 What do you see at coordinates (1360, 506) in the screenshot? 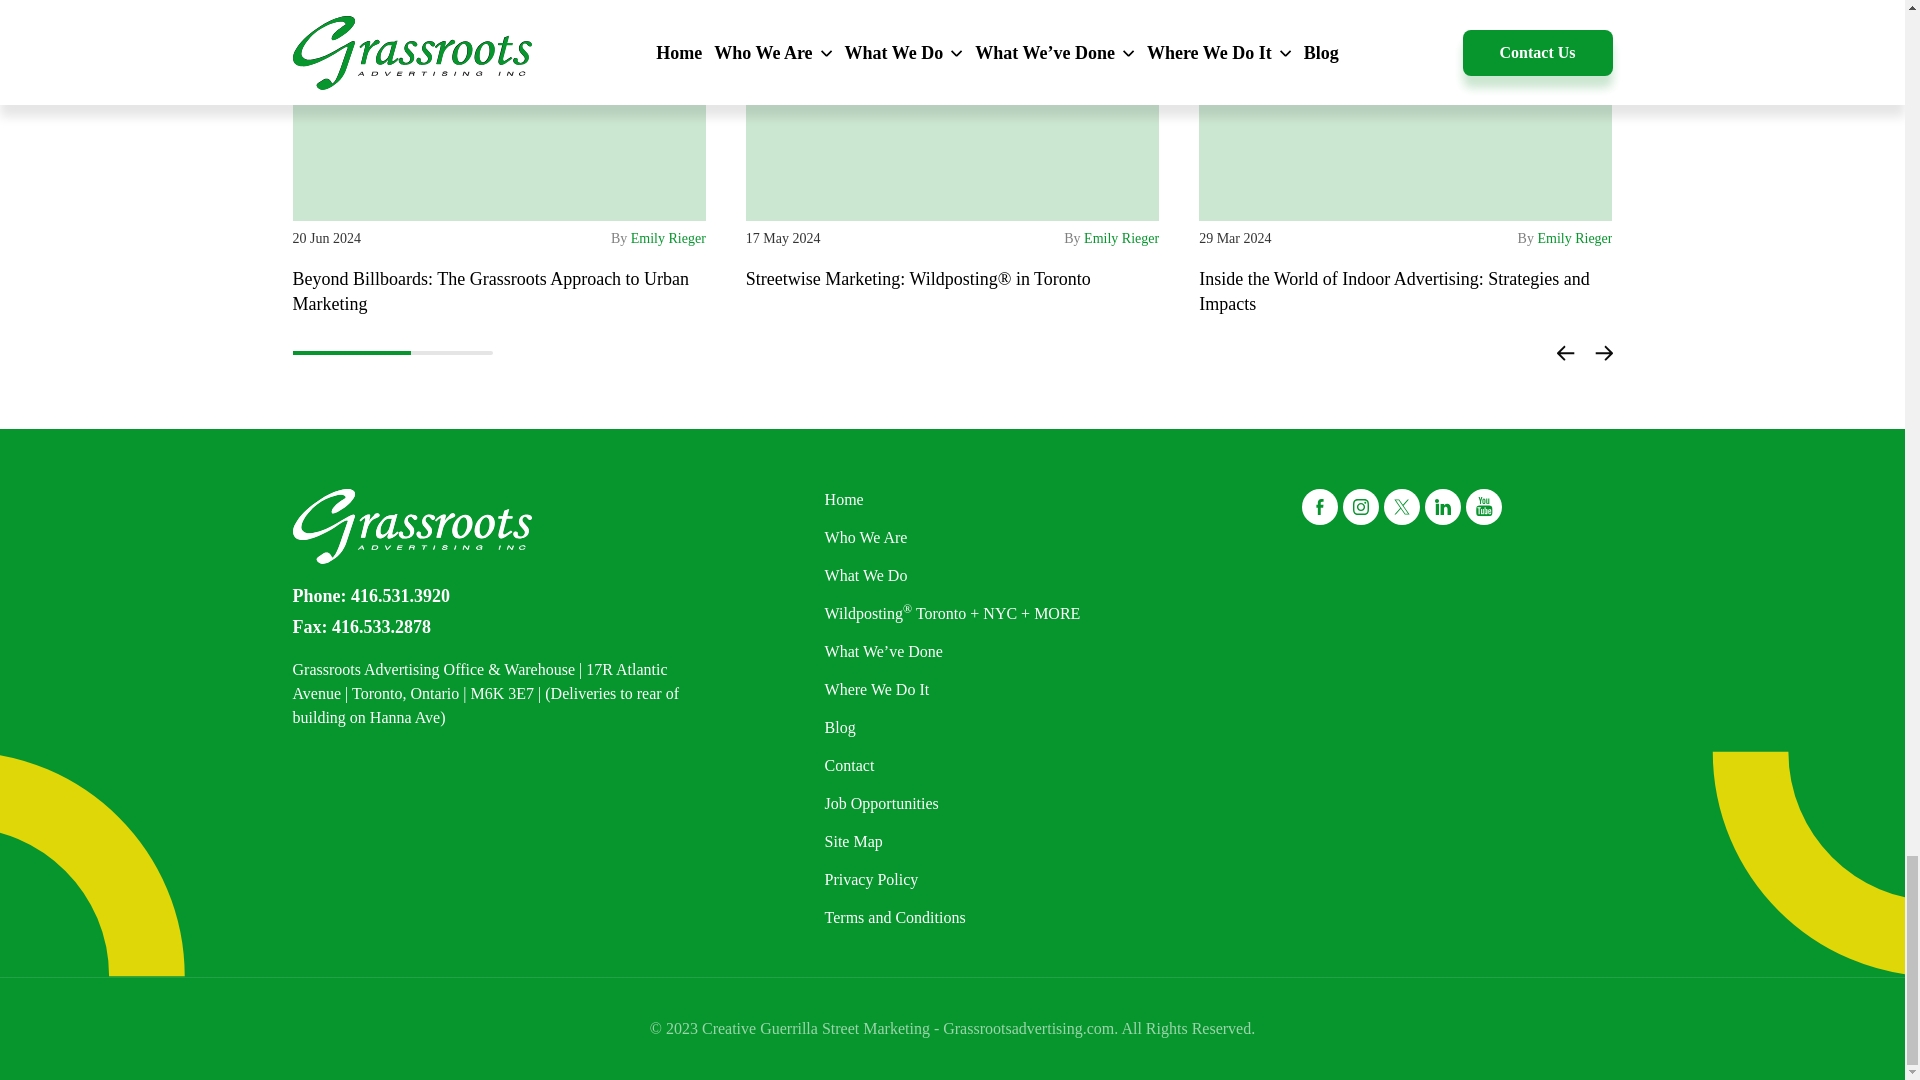
I see `Instagram` at bounding box center [1360, 506].